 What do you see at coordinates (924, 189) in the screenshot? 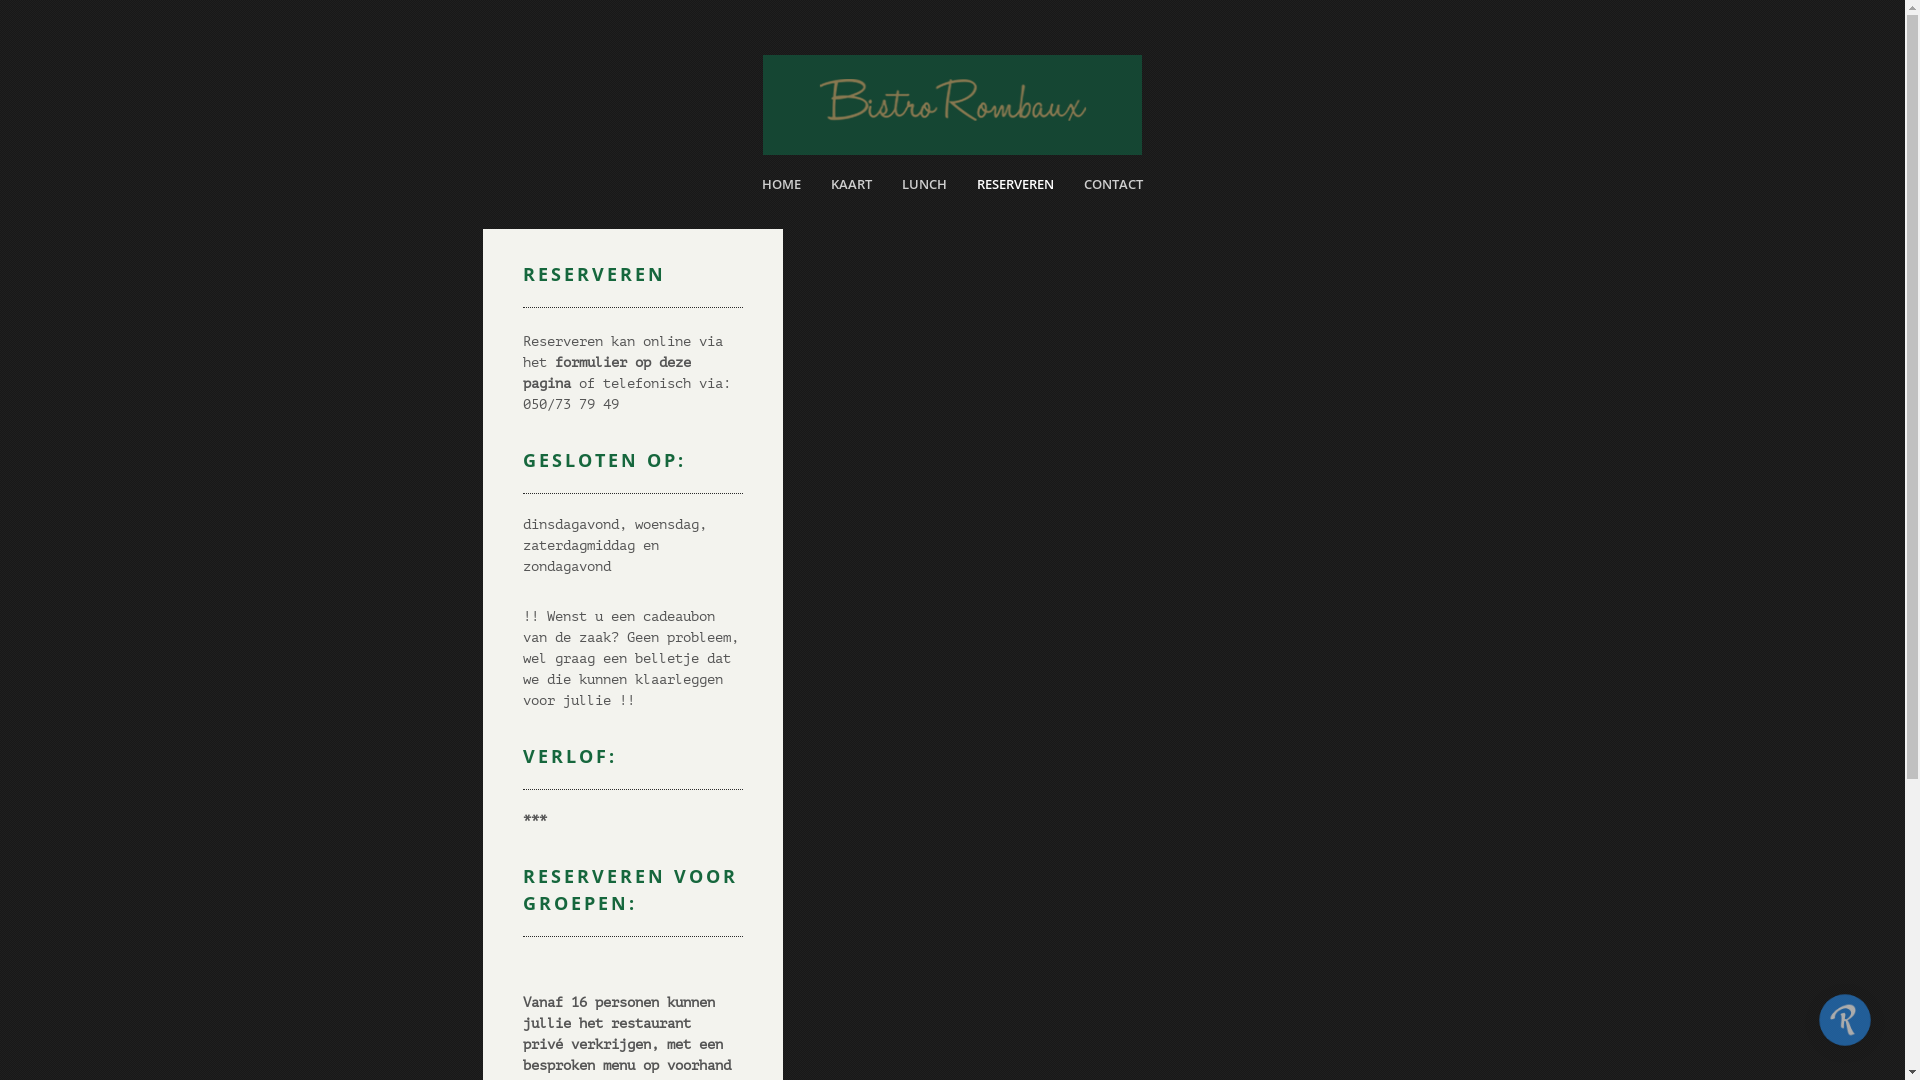
I see `LUNCH` at bounding box center [924, 189].